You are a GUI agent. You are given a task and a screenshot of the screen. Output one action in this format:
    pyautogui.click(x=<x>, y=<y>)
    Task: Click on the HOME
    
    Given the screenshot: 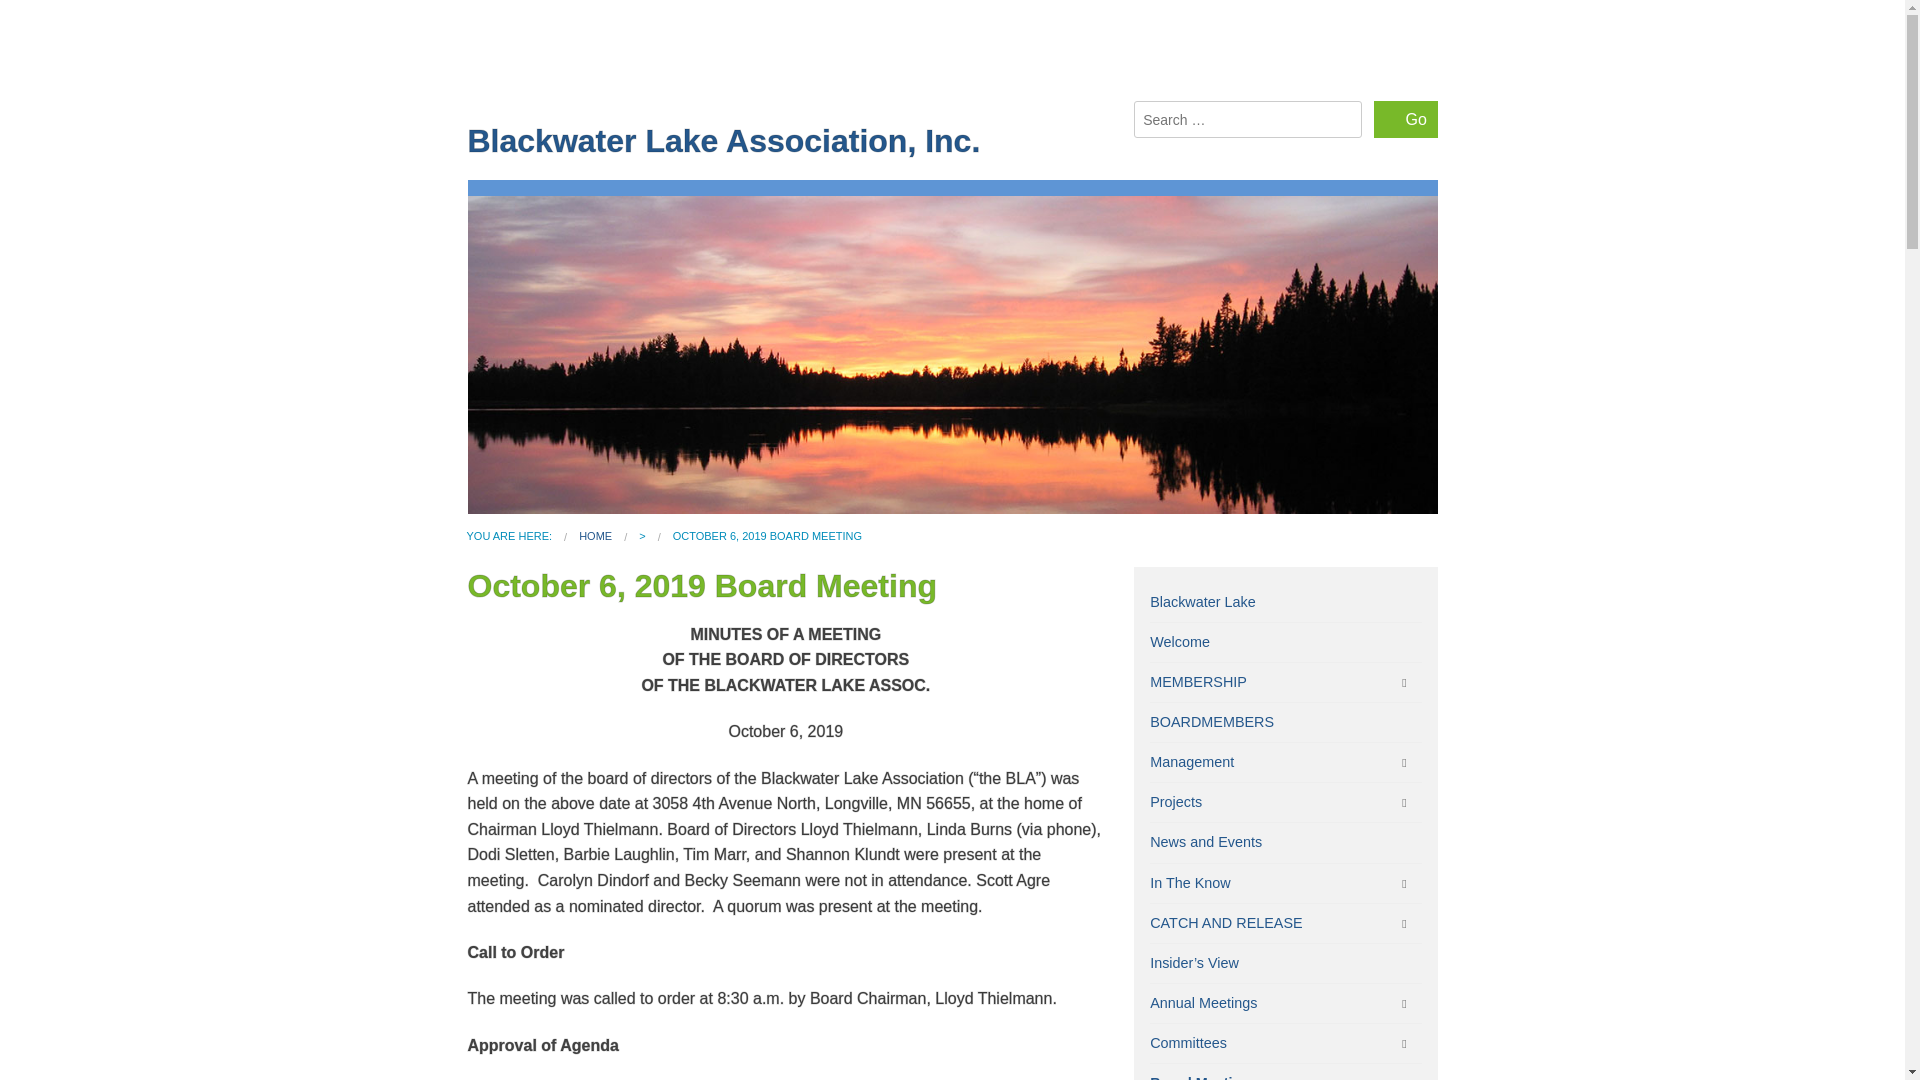 What is the action you would take?
    pyautogui.click(x=596, y=536)
    